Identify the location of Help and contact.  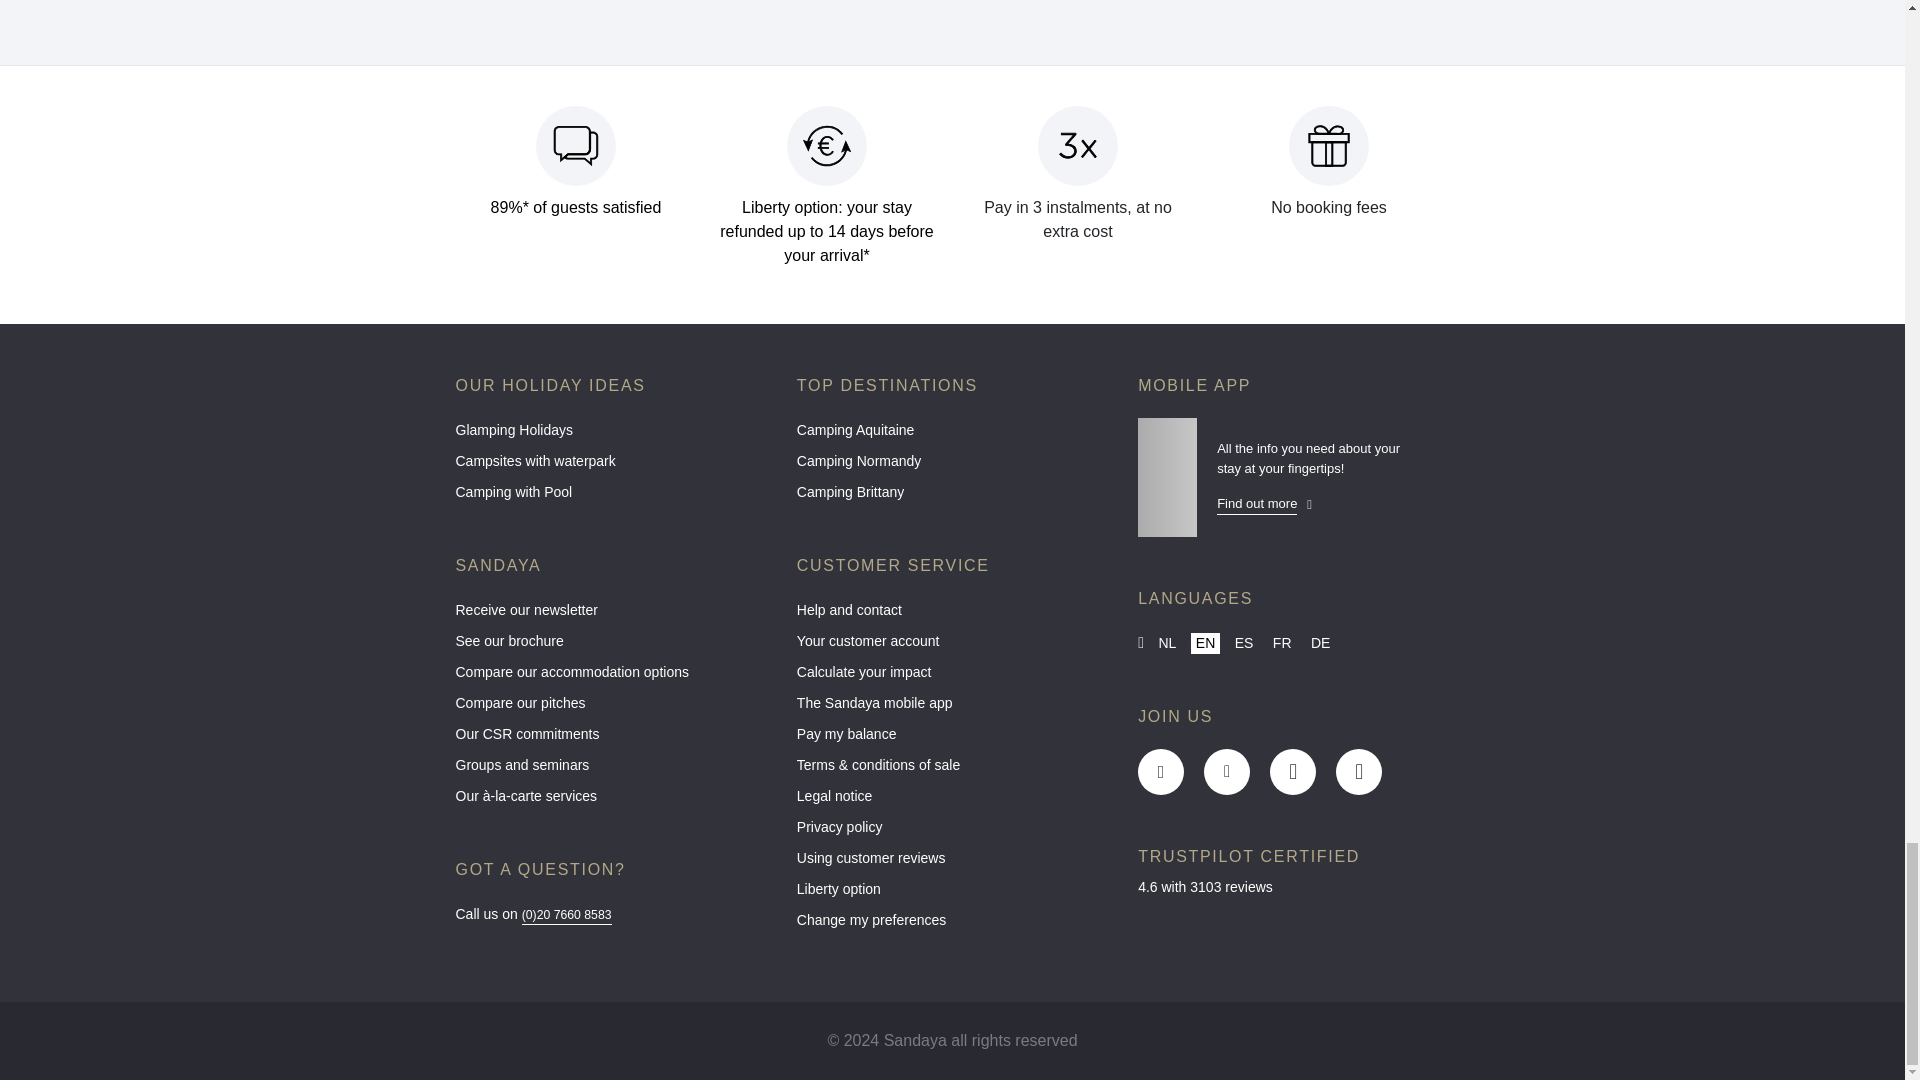
(952, 615).